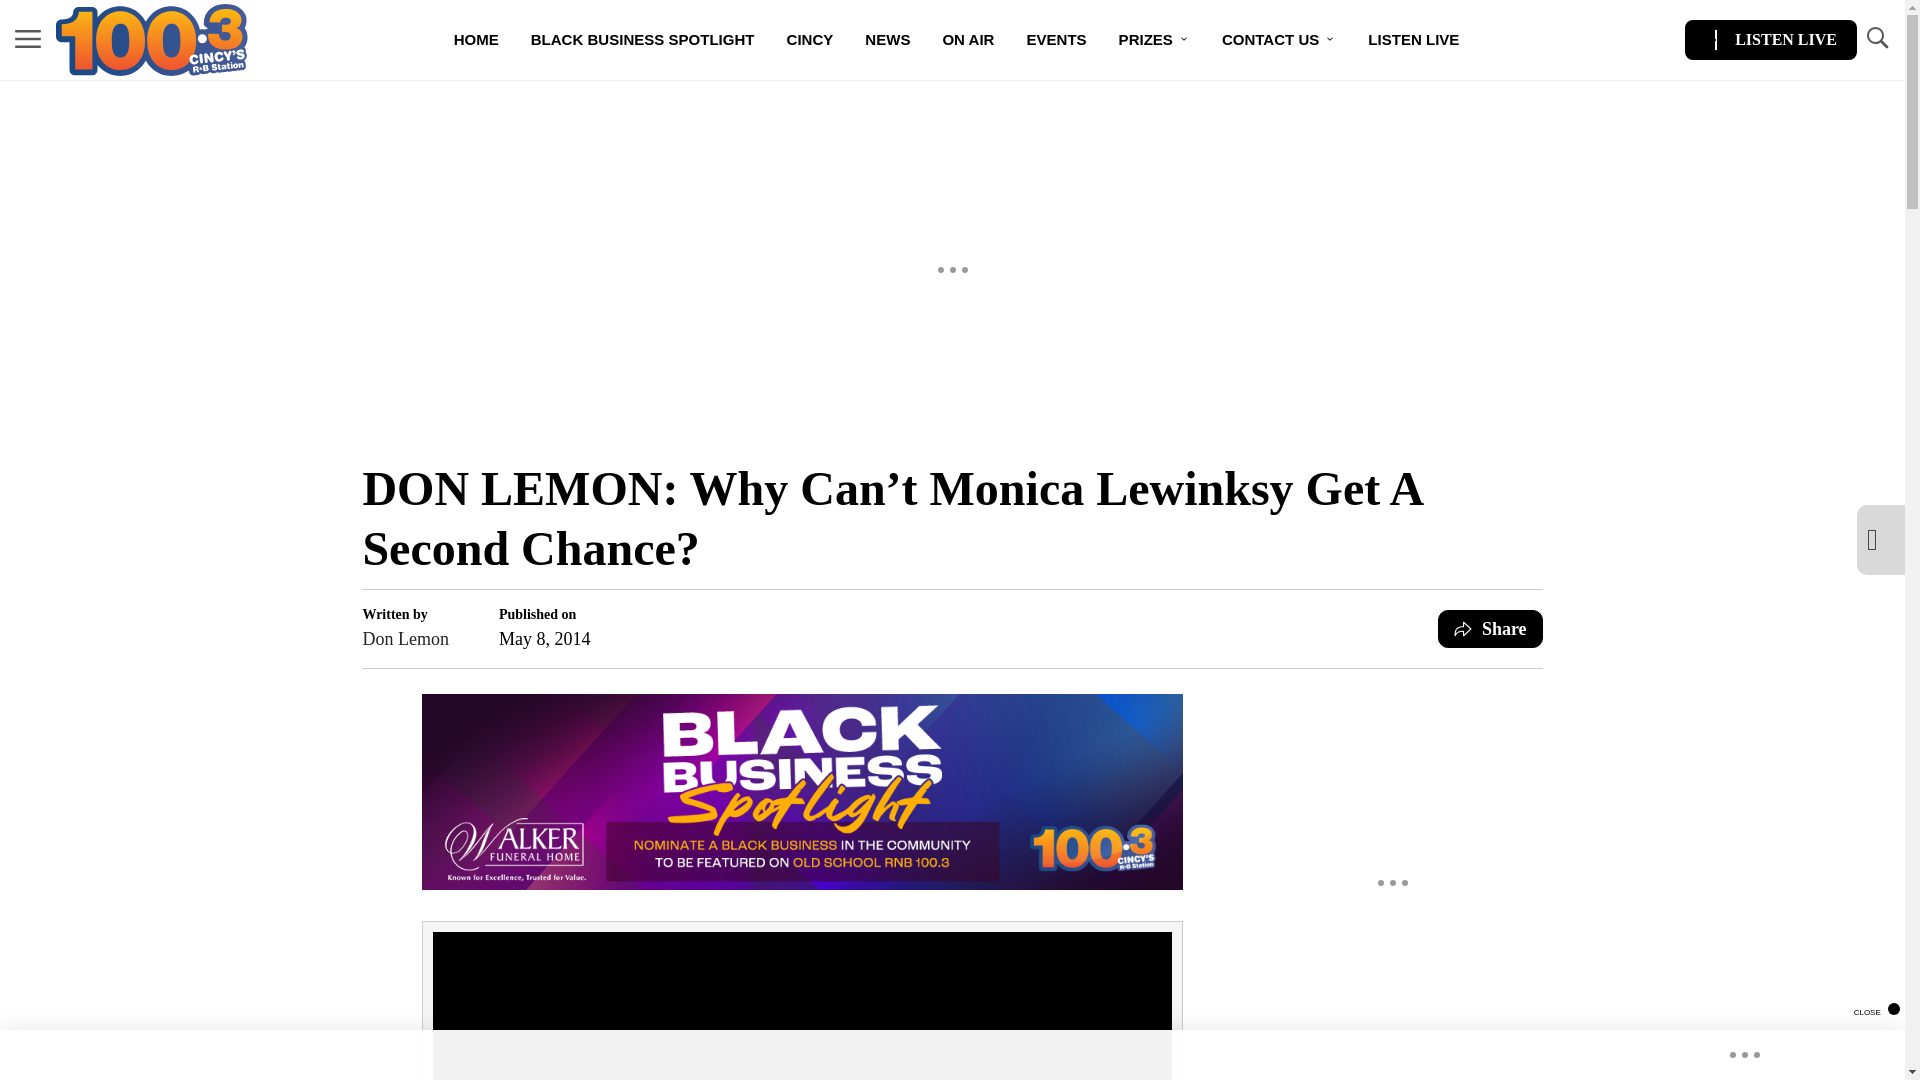  I want to click on PRIZES, so click(1154, 40).